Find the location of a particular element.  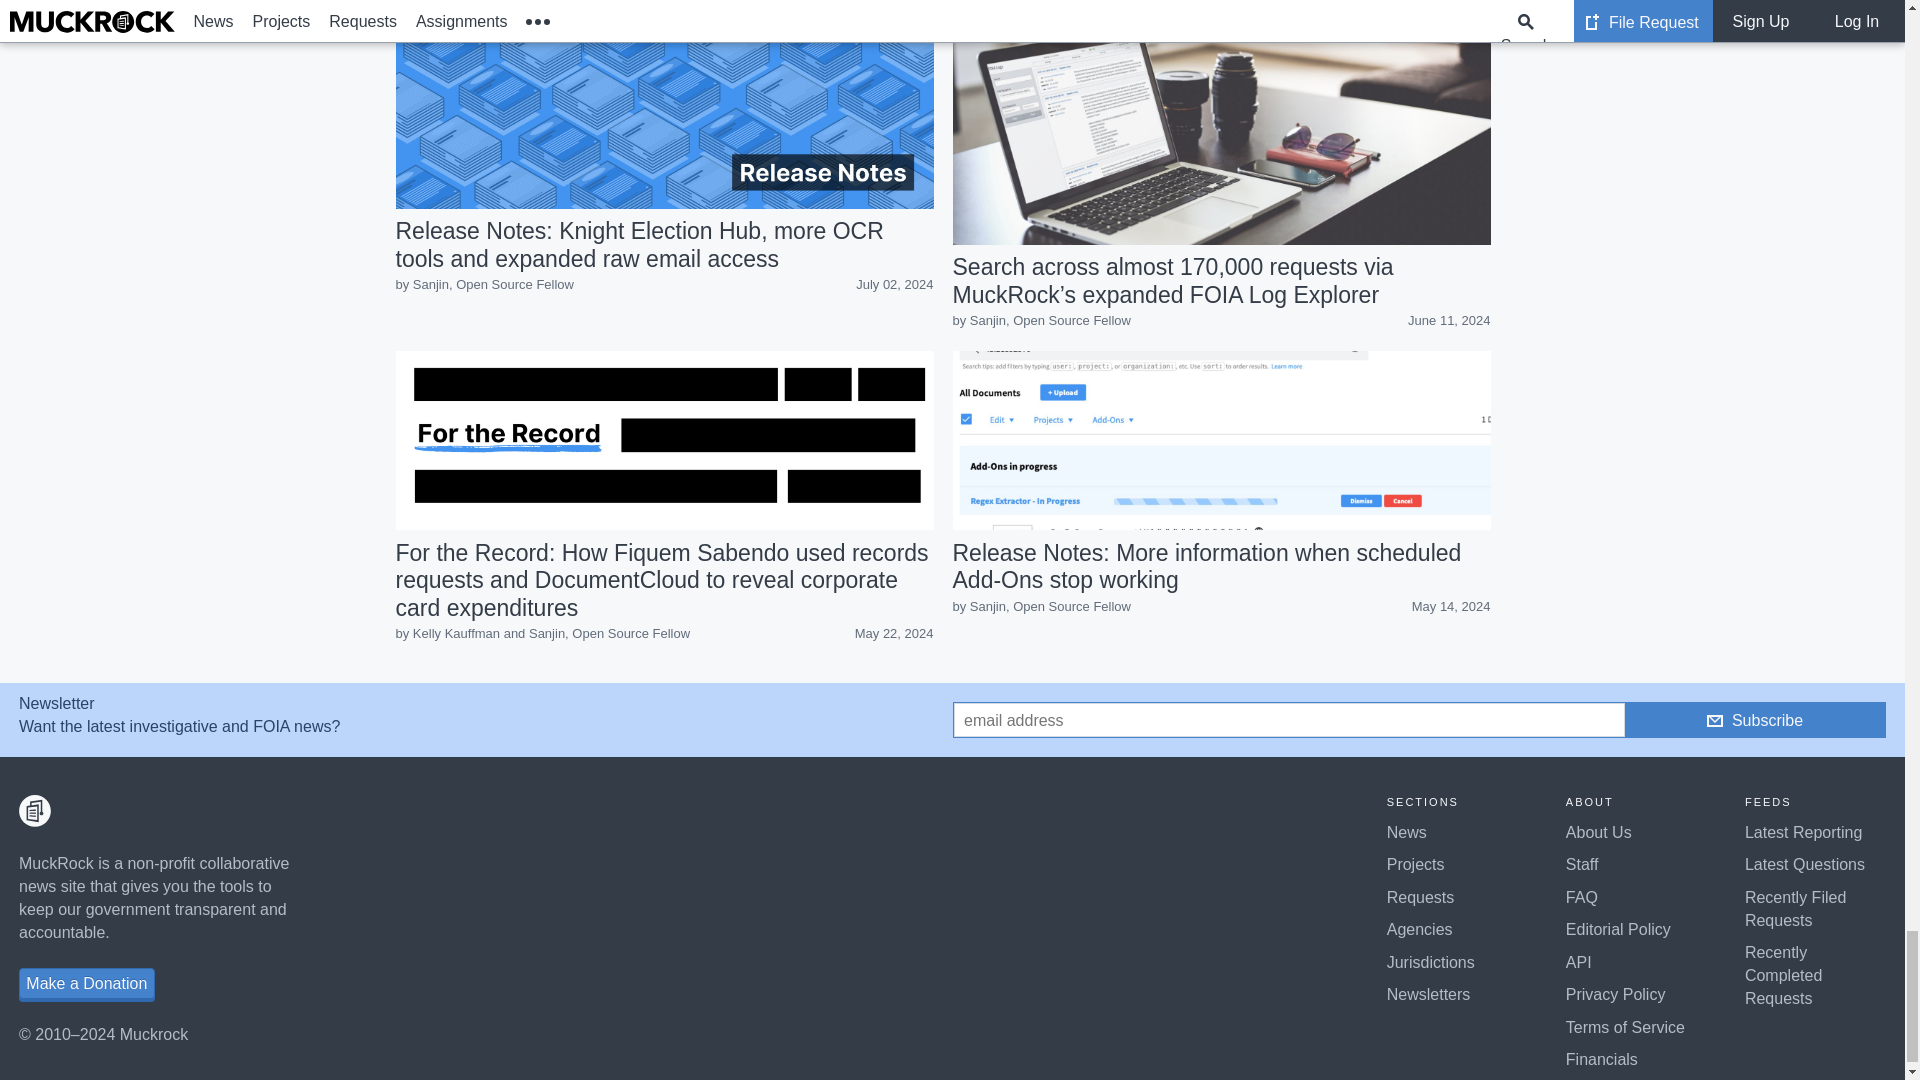

Sanjin, Open Source Fellow is located at coordinates (493, 284).